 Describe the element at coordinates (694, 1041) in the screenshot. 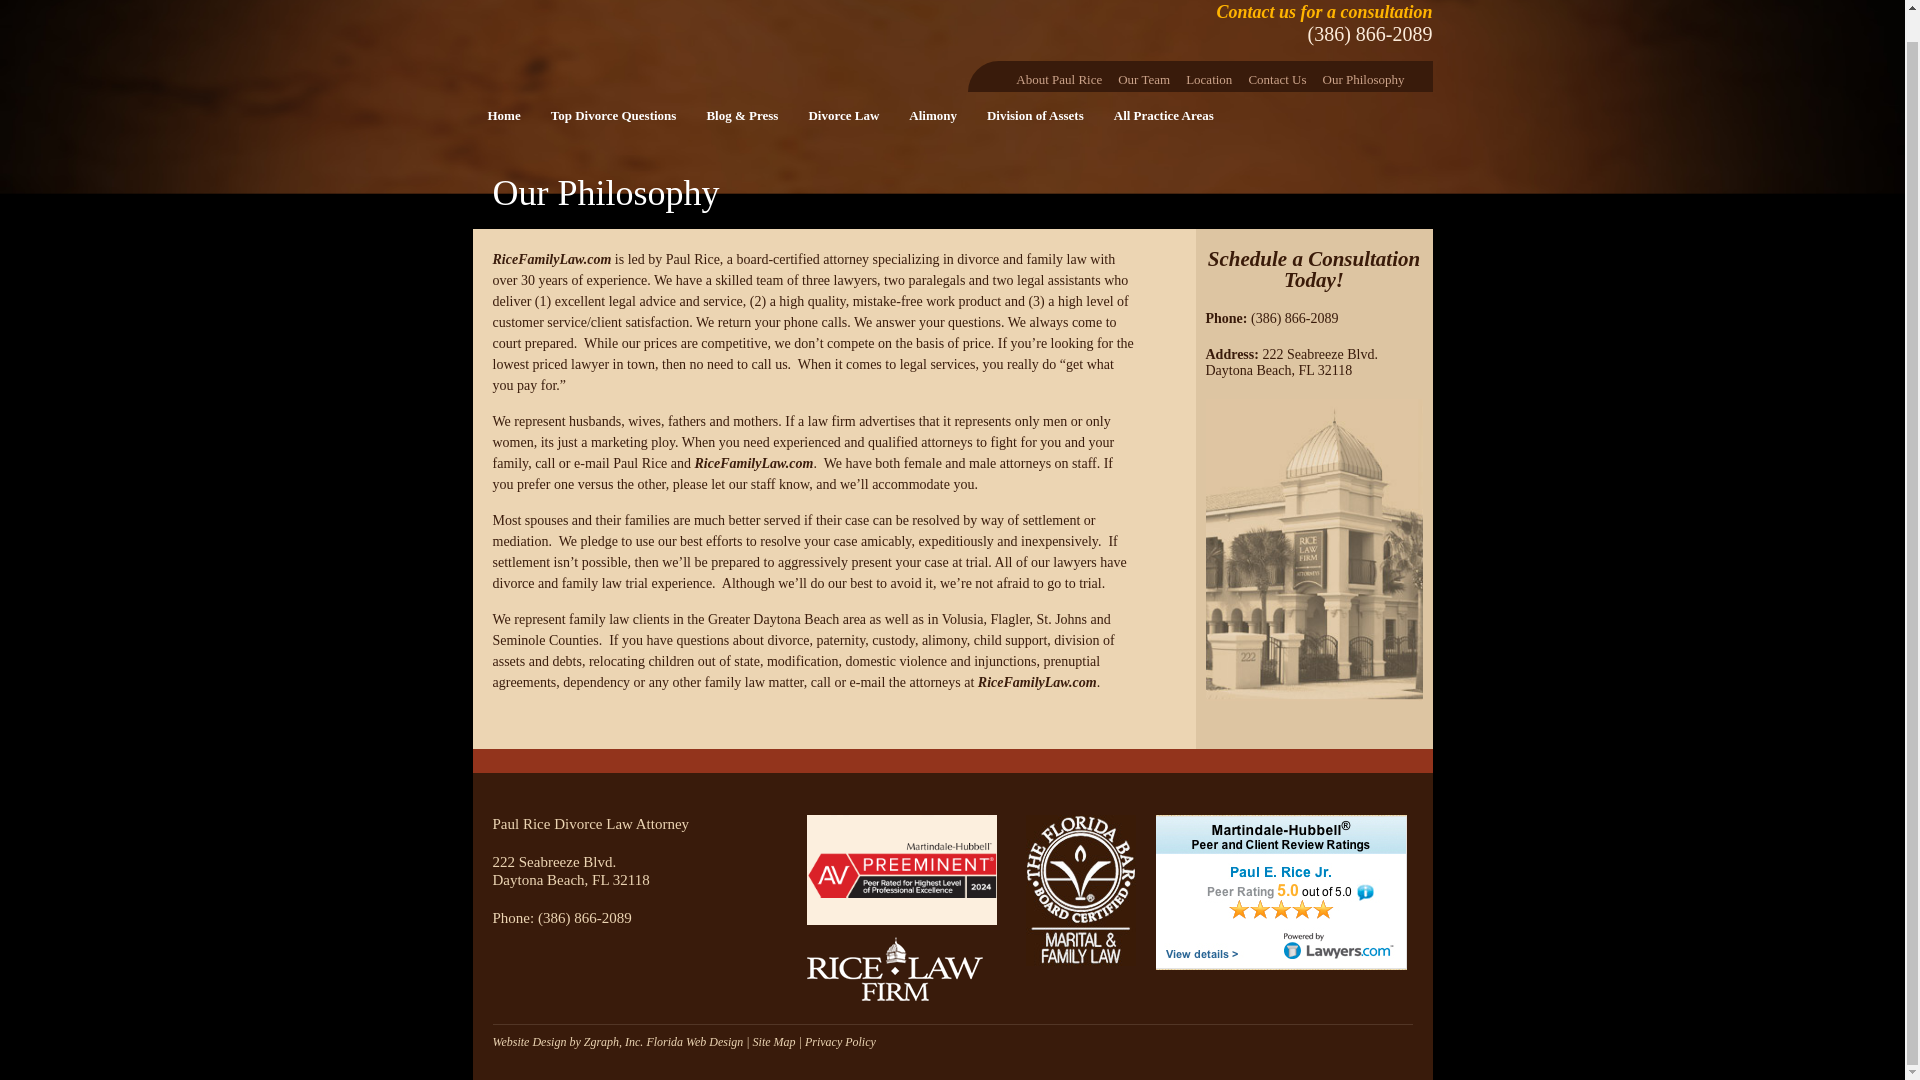

I see `Florida Web Design` at that location.